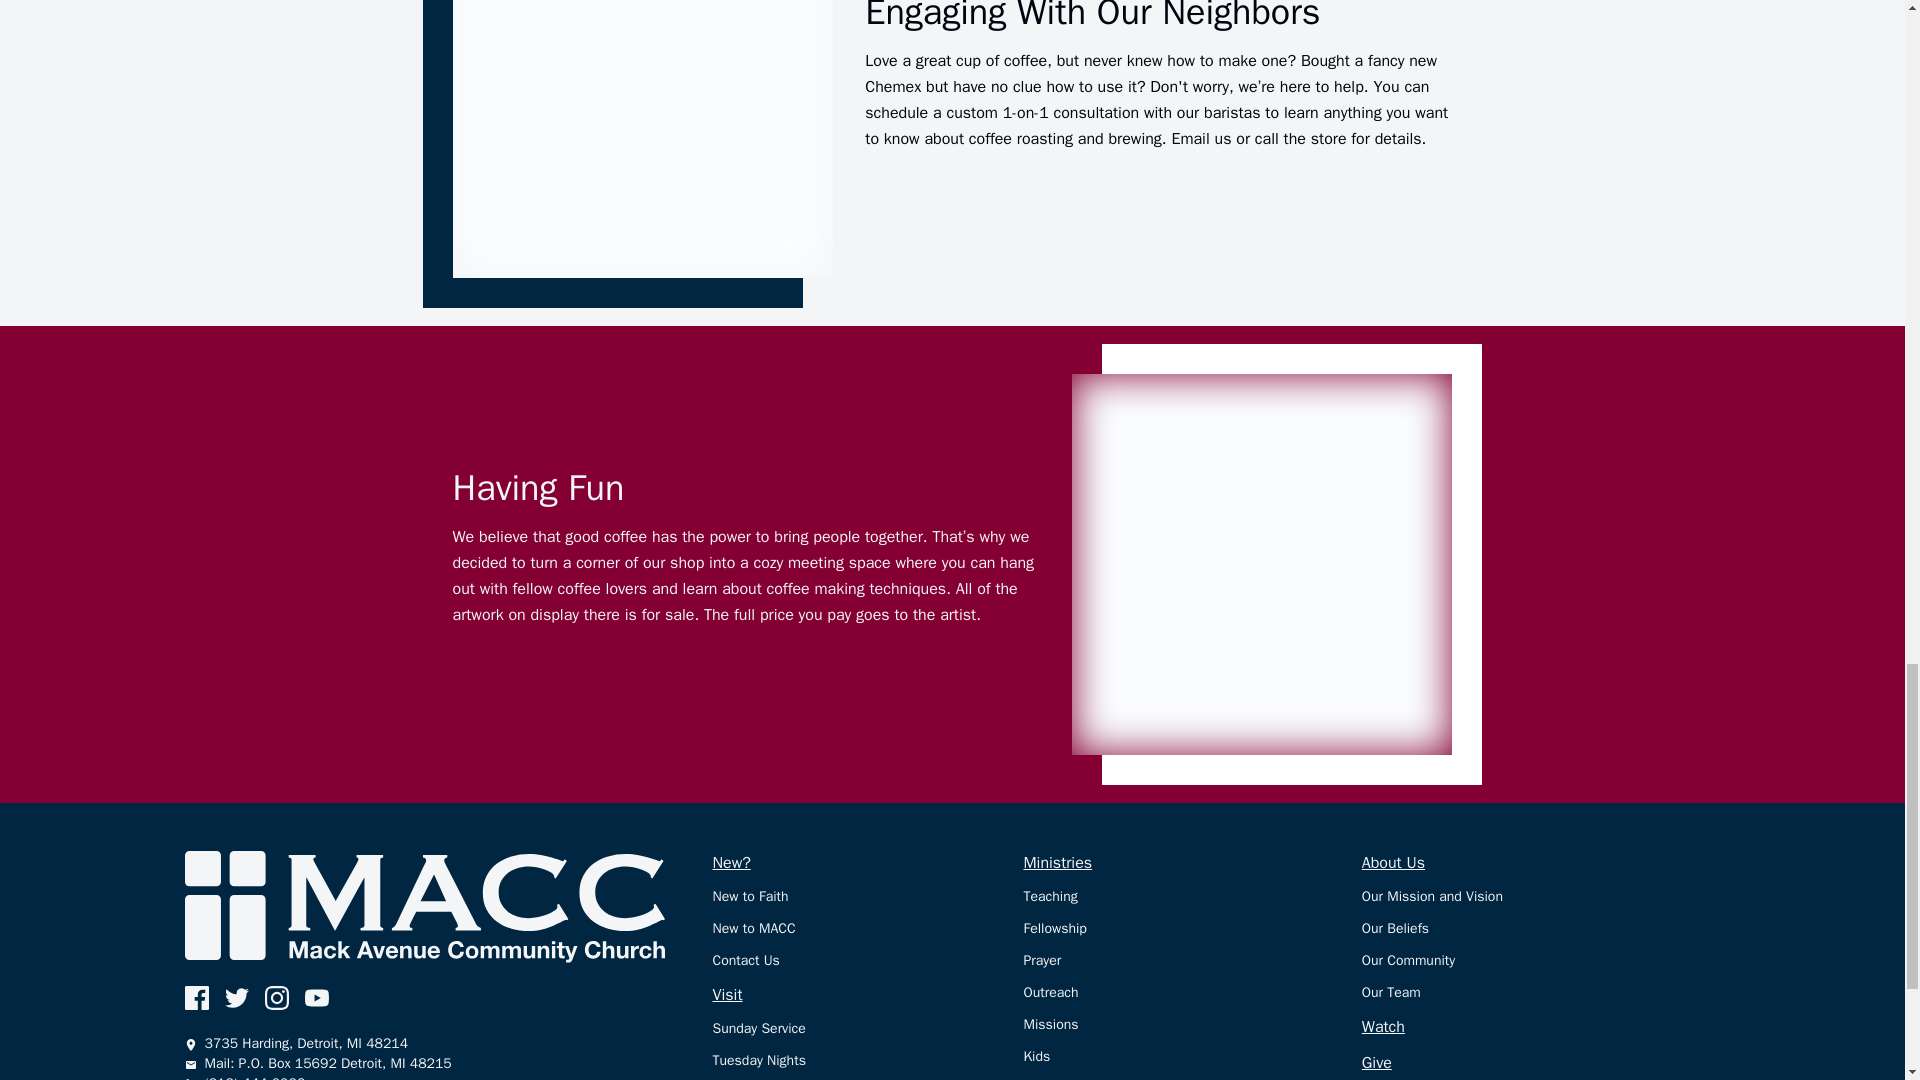 The width and height of the screenshot is (1920, 1080). I want to click on New to Faith, so click(868, 902).